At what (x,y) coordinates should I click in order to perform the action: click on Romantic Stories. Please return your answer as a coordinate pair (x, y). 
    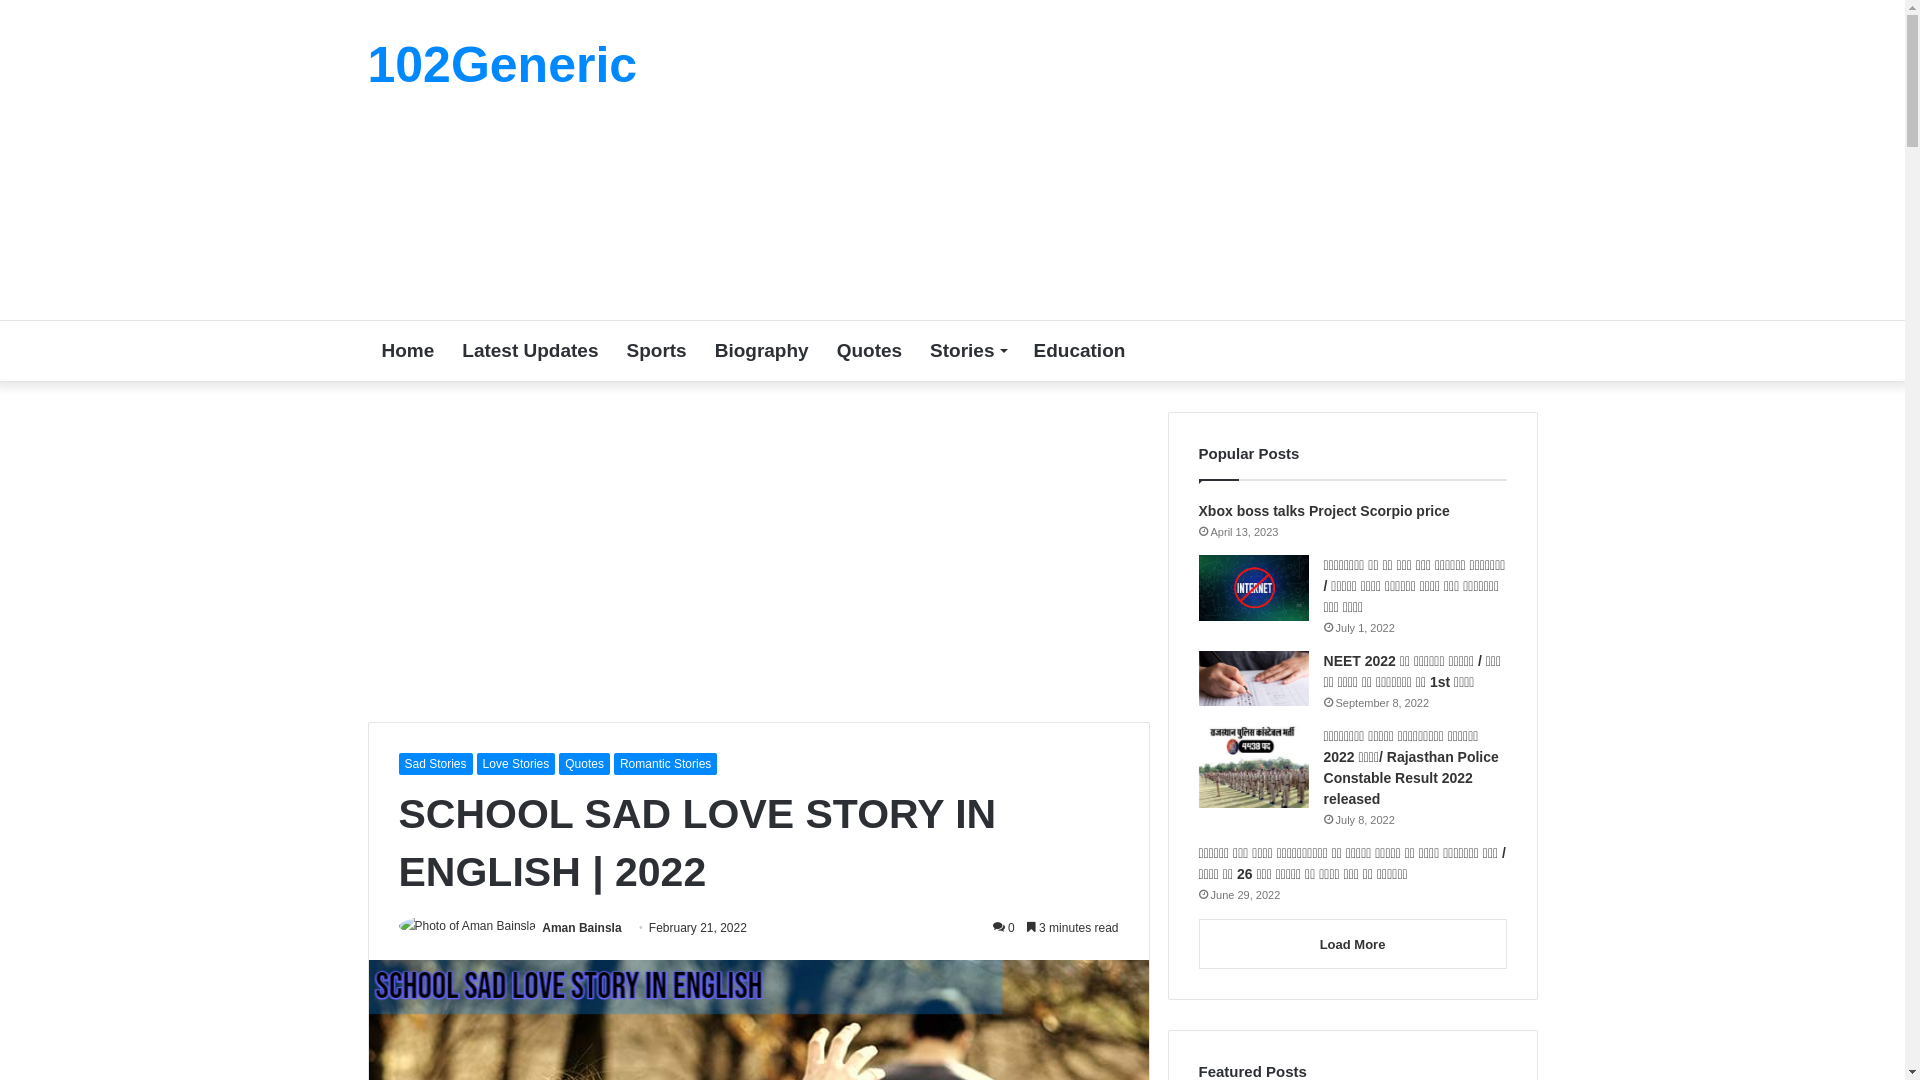
    Looking at the image, I should click on (666, 764).